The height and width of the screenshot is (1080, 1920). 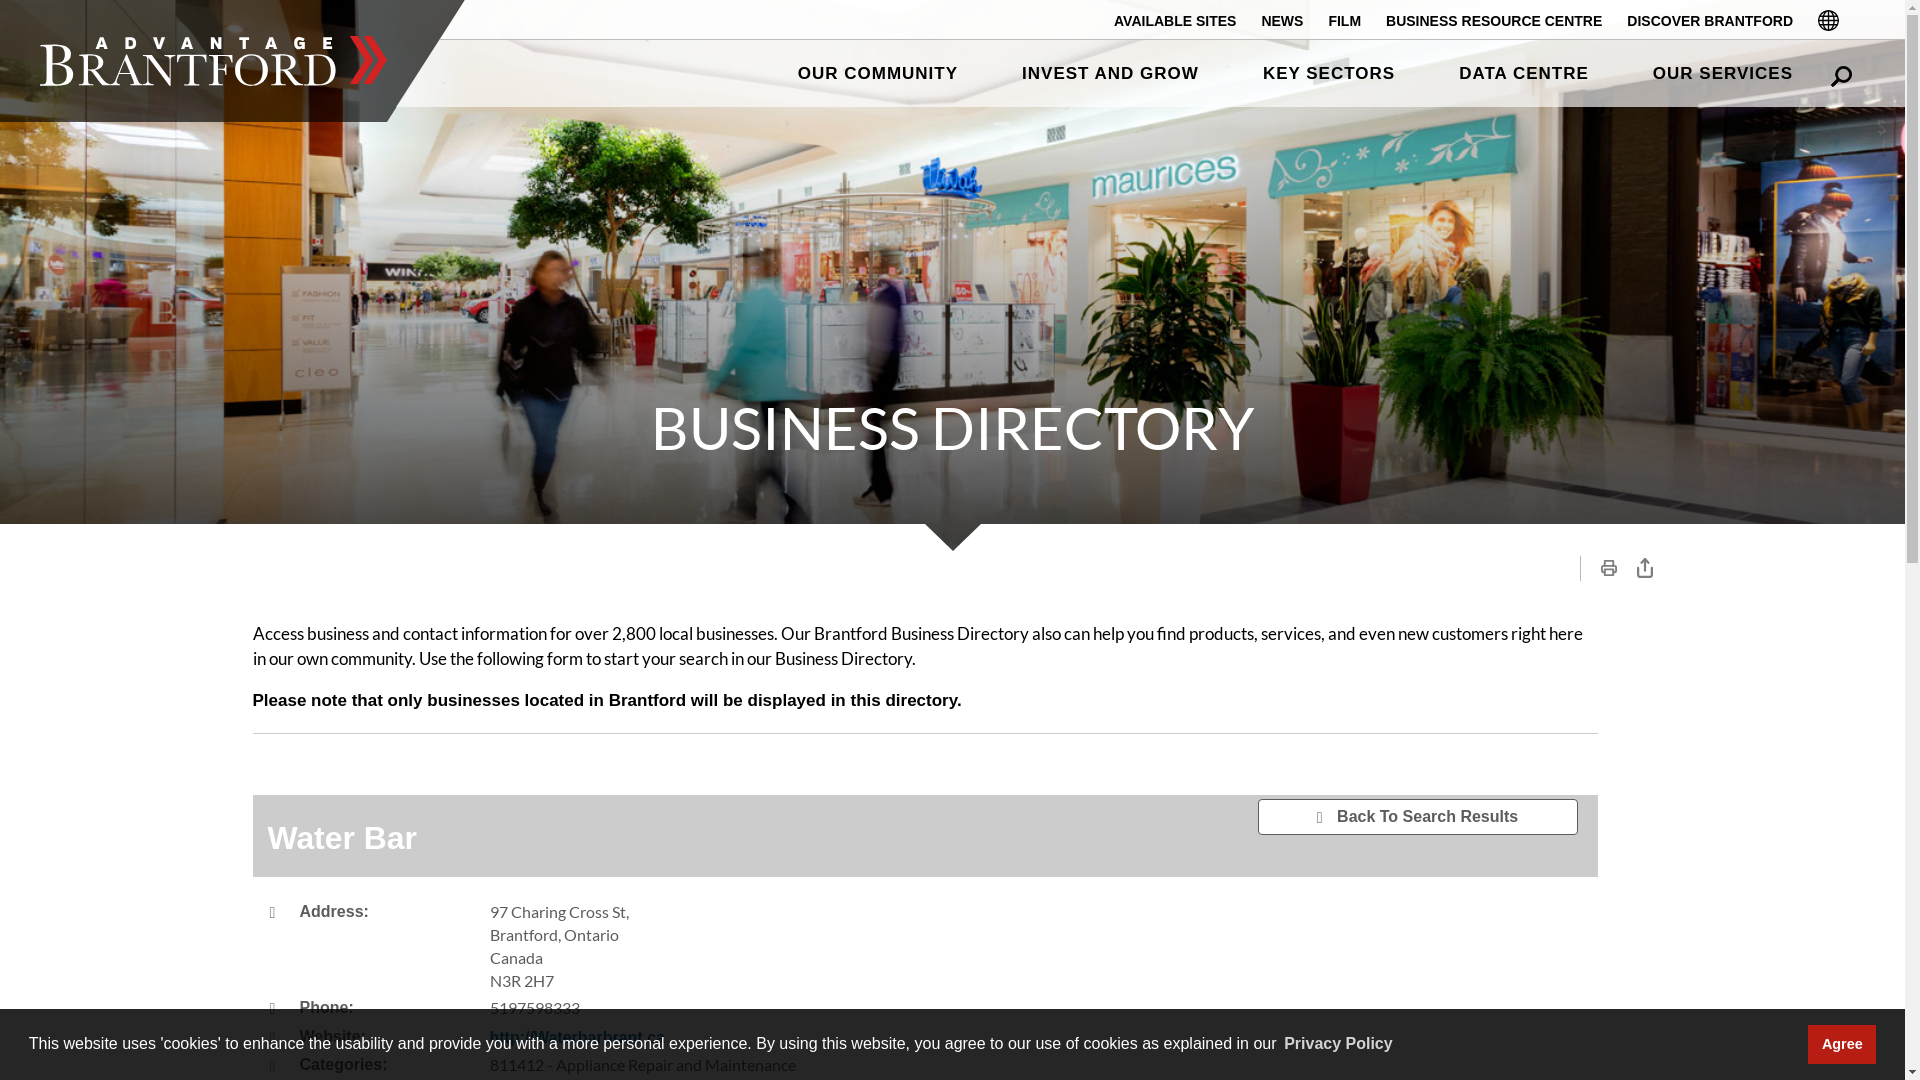 I want to click on FILM, so click(x=1344, y=20).